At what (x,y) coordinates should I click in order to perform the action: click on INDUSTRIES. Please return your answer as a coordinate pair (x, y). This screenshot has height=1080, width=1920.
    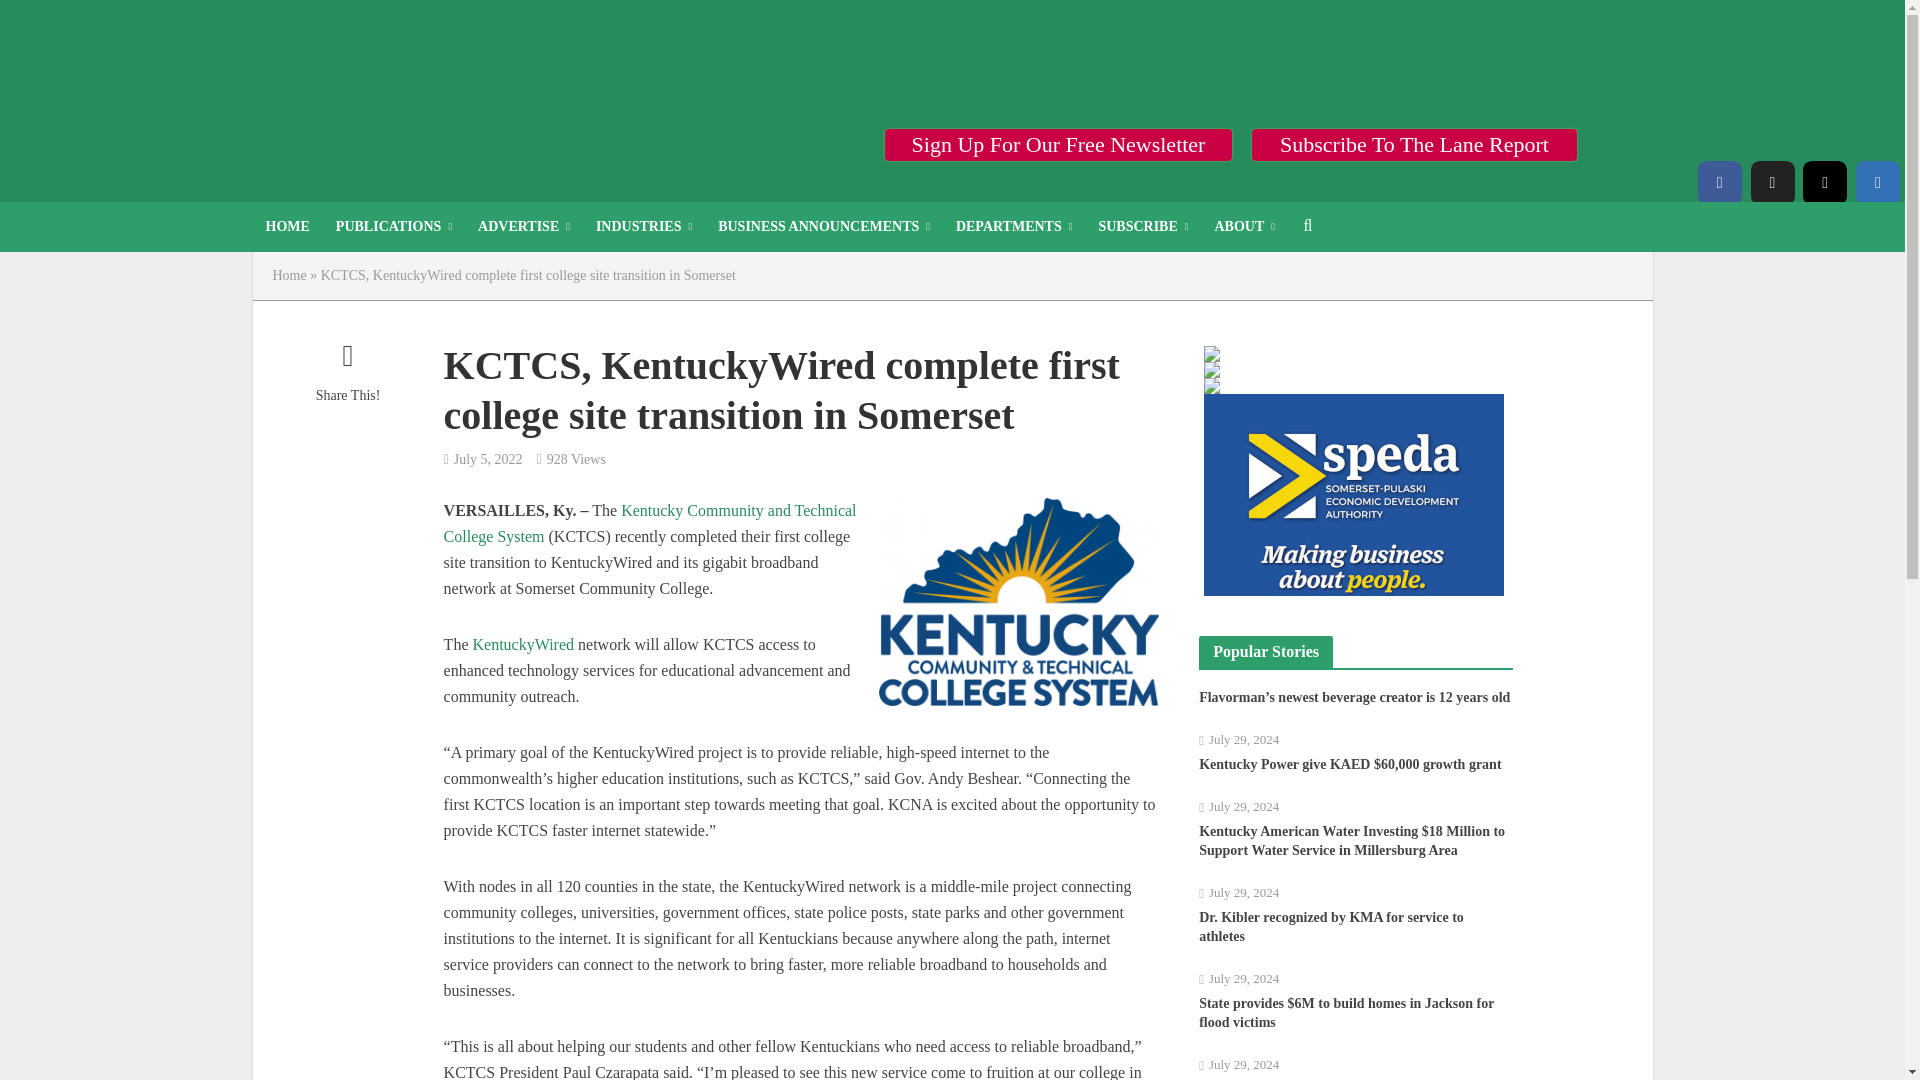
    Looking at the image, I should click on (644, 226).